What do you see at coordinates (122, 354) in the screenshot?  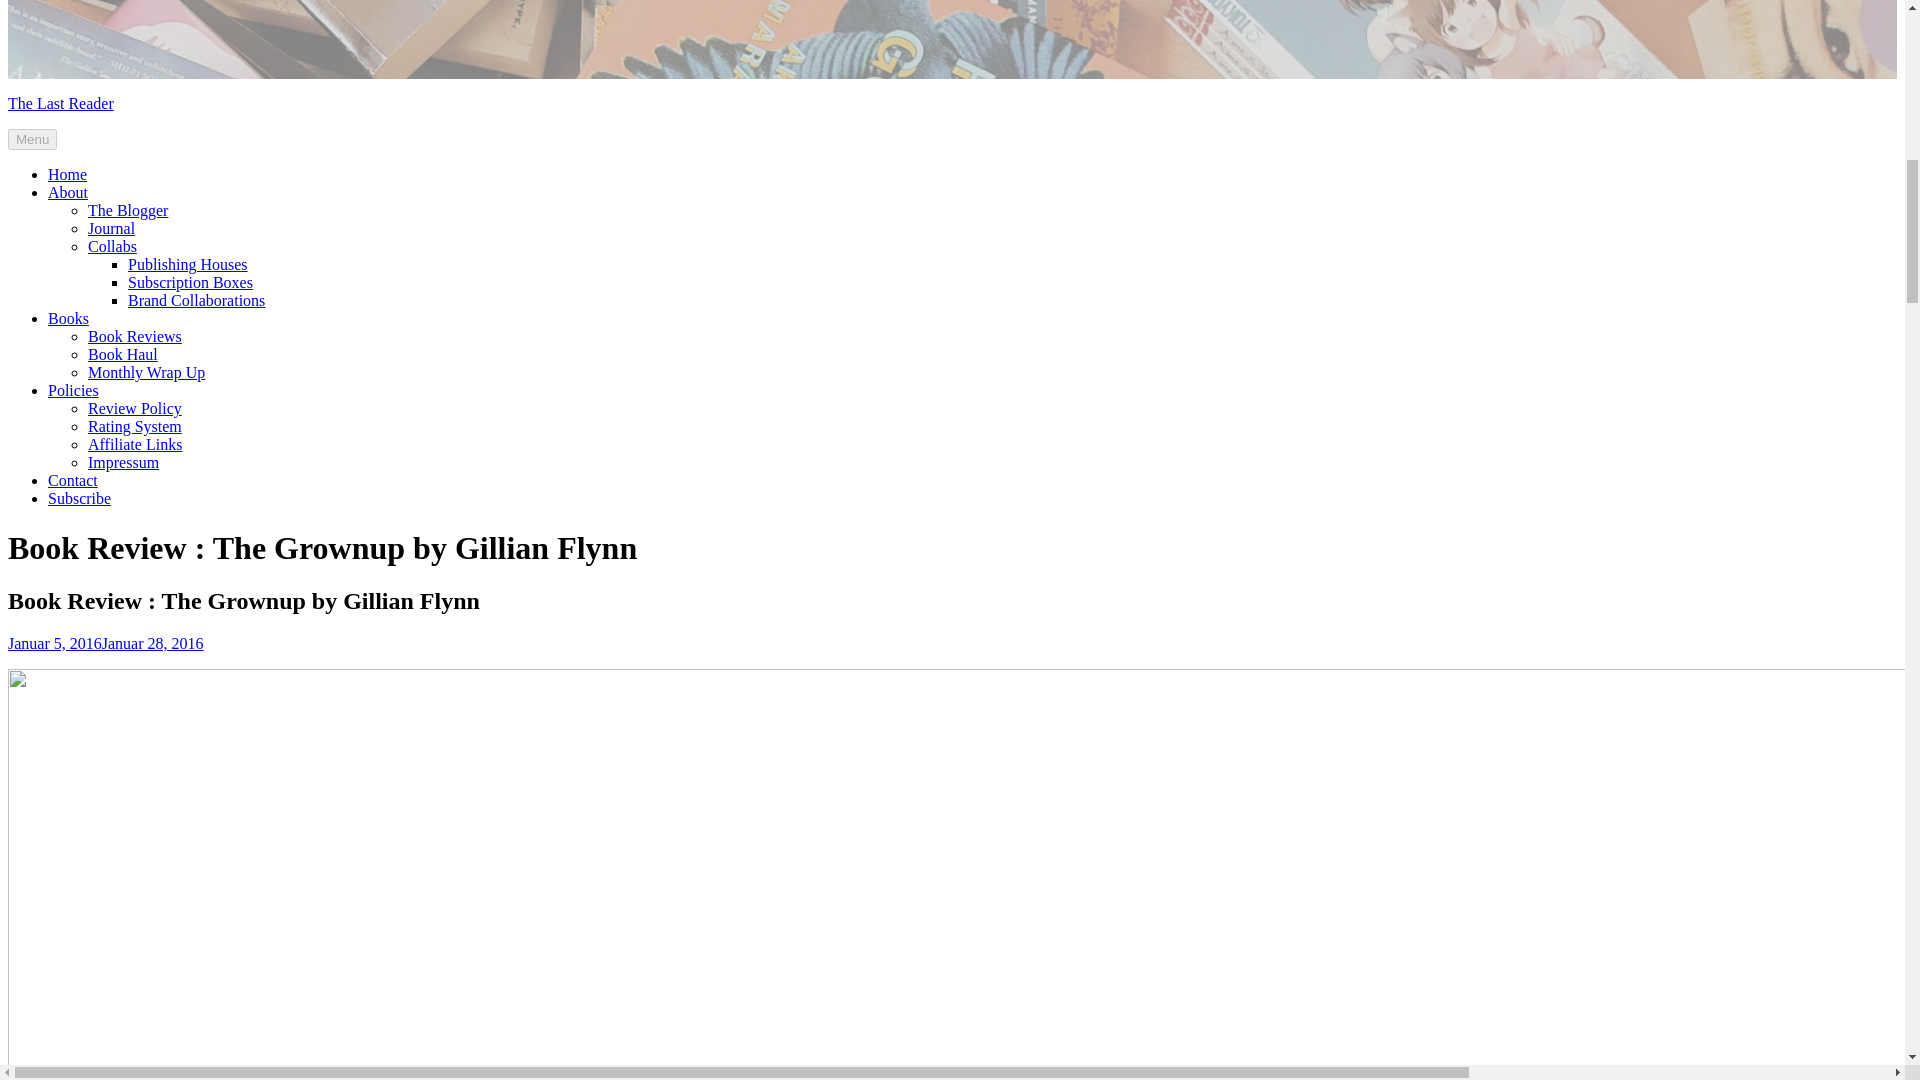 I see `Book Haul` at bounding box center [122, 354].